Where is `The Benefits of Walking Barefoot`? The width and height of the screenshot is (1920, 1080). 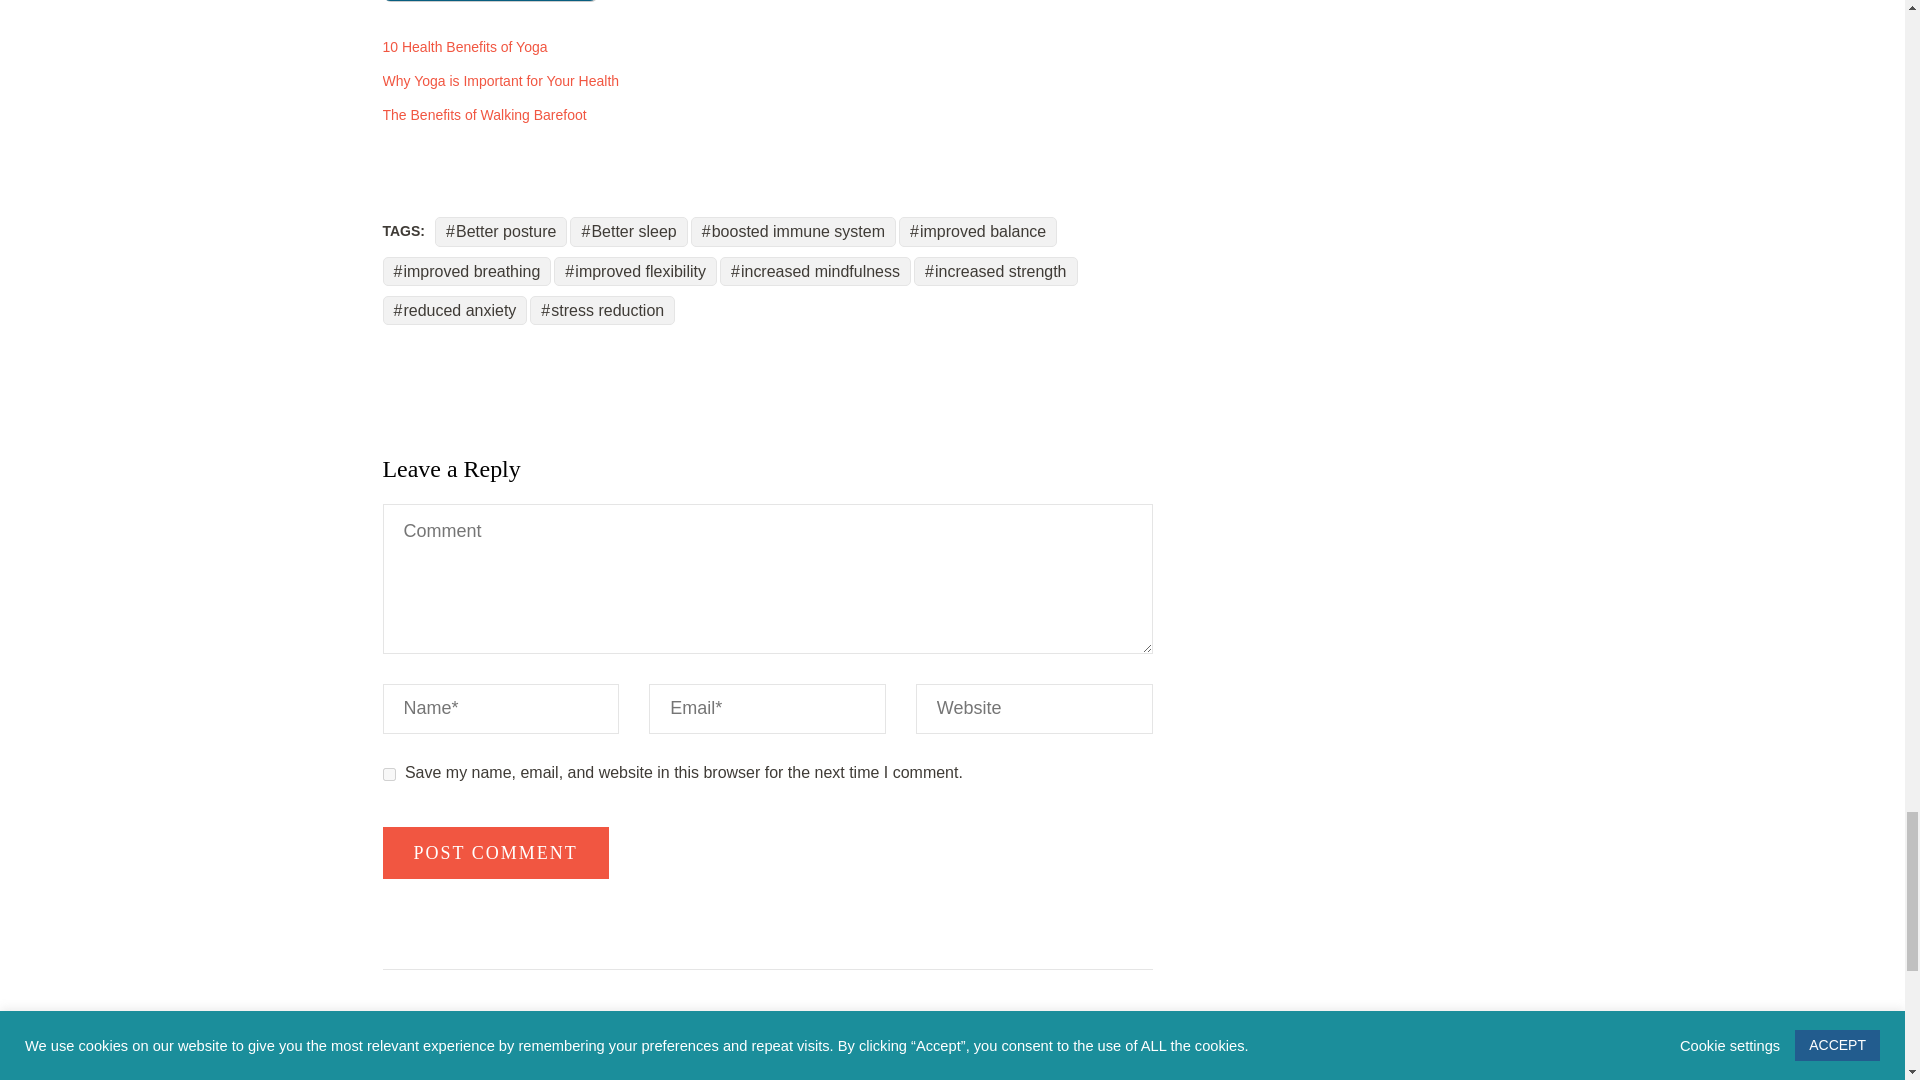
The Benefits of Walking Barefoot is located at coordinates (484, 114).